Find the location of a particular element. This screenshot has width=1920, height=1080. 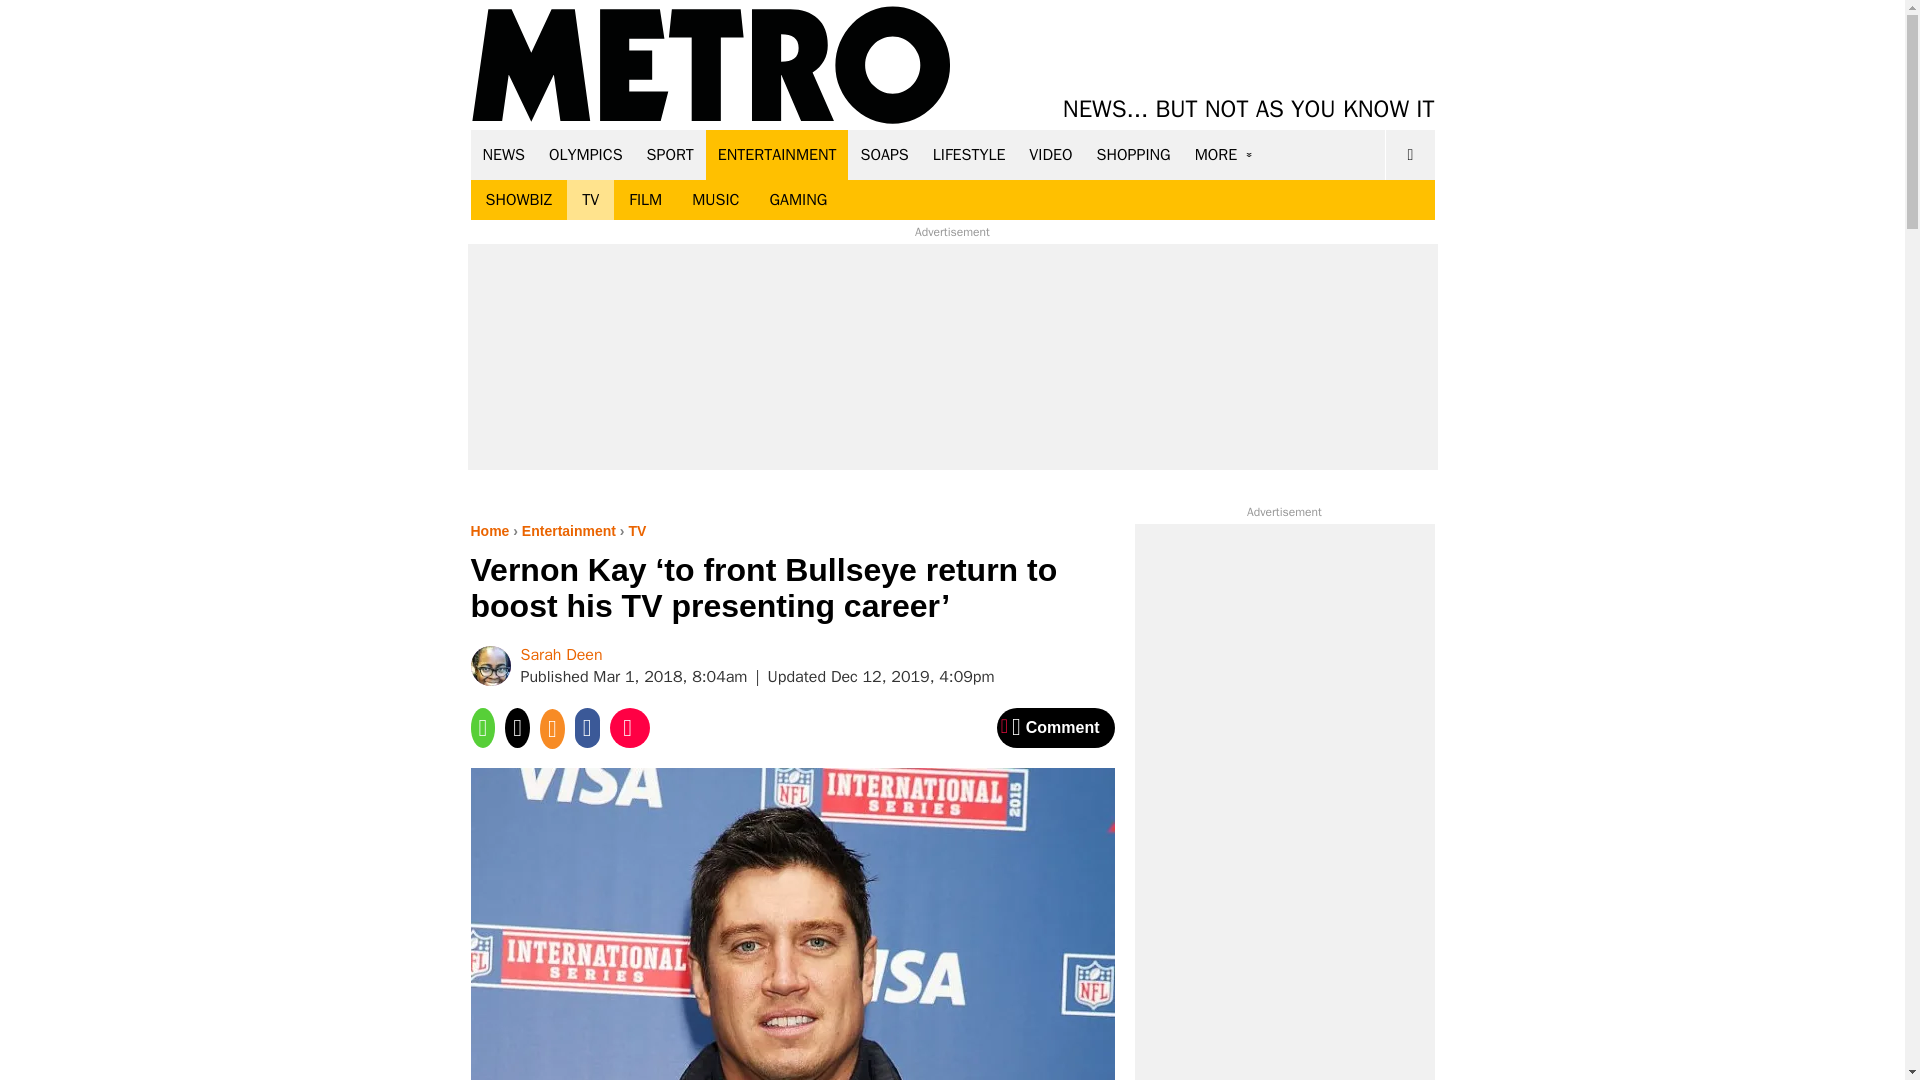

ENTERTAINMENT is located at coordinates (777, 154).